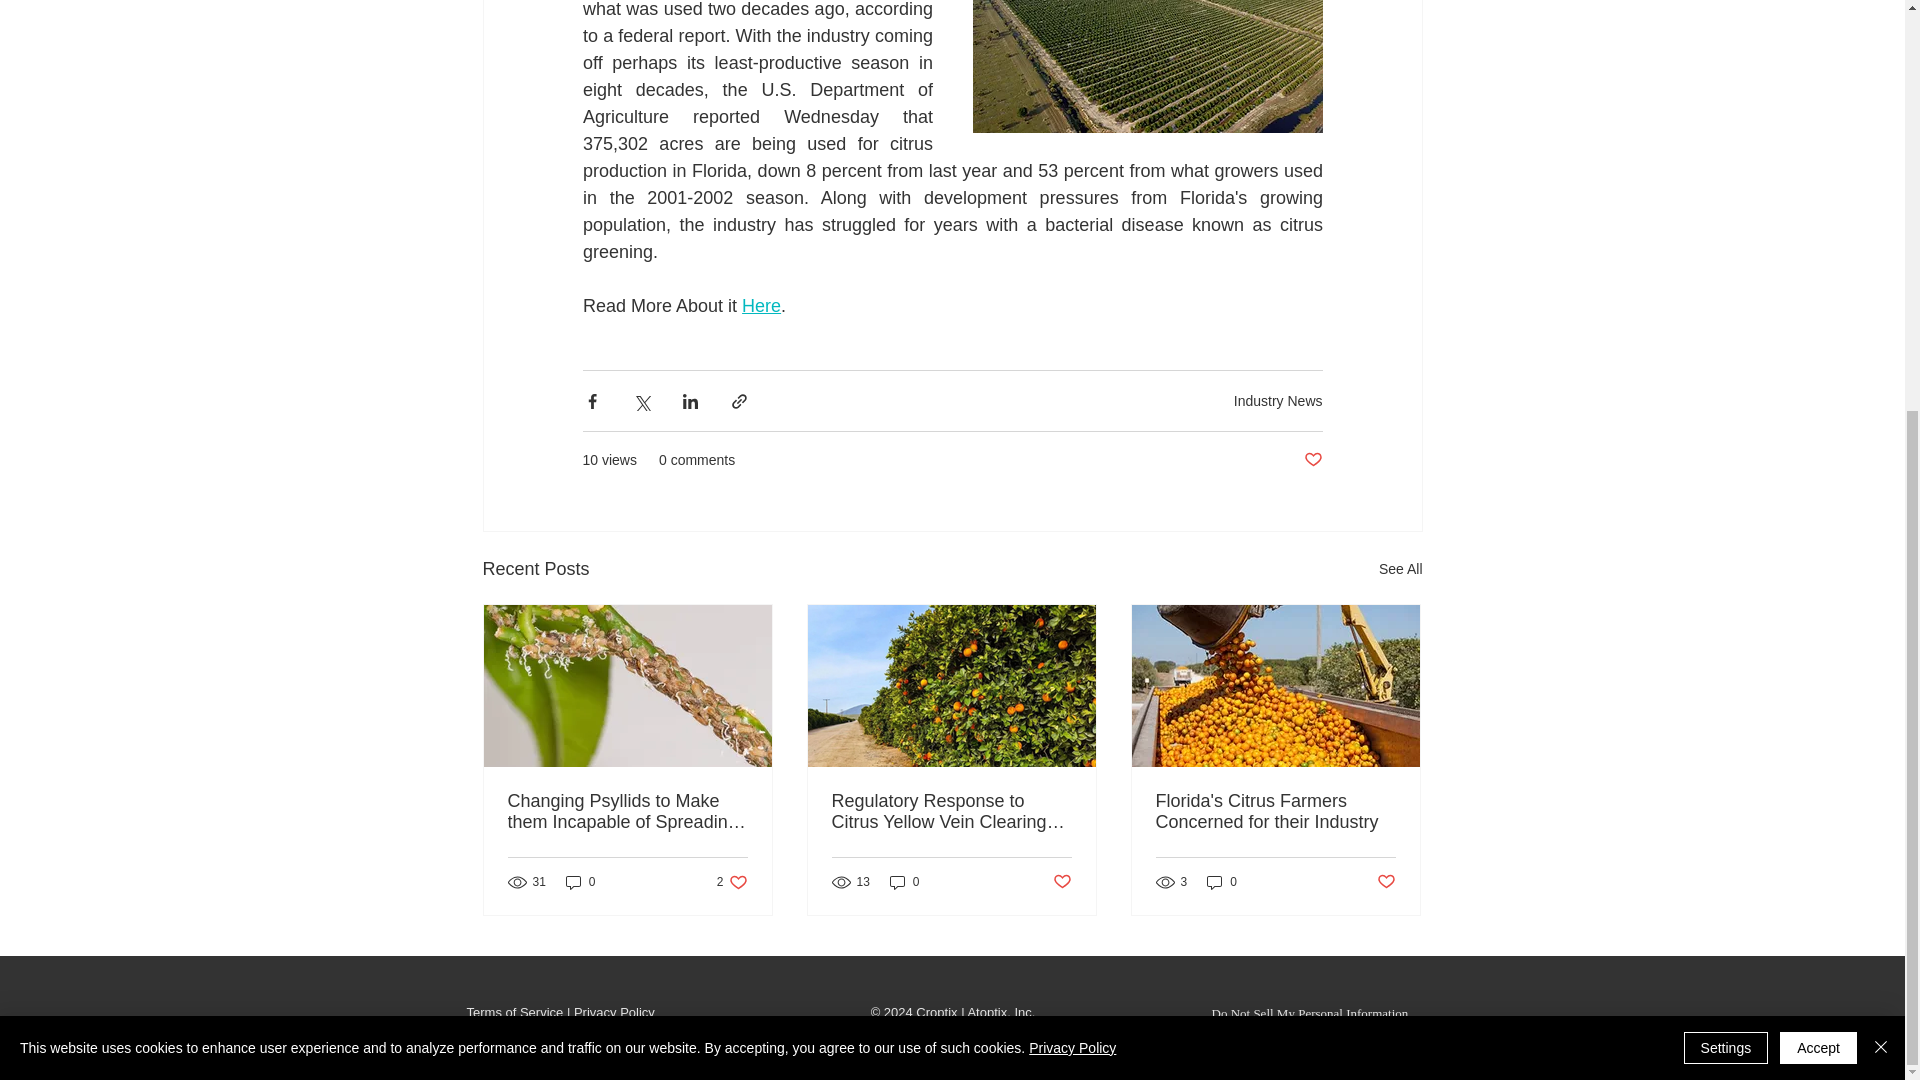  What do you see at coordinates (1222, 882) in the screenshot?
I see `Industry News` at bounding box center [1222, 882].